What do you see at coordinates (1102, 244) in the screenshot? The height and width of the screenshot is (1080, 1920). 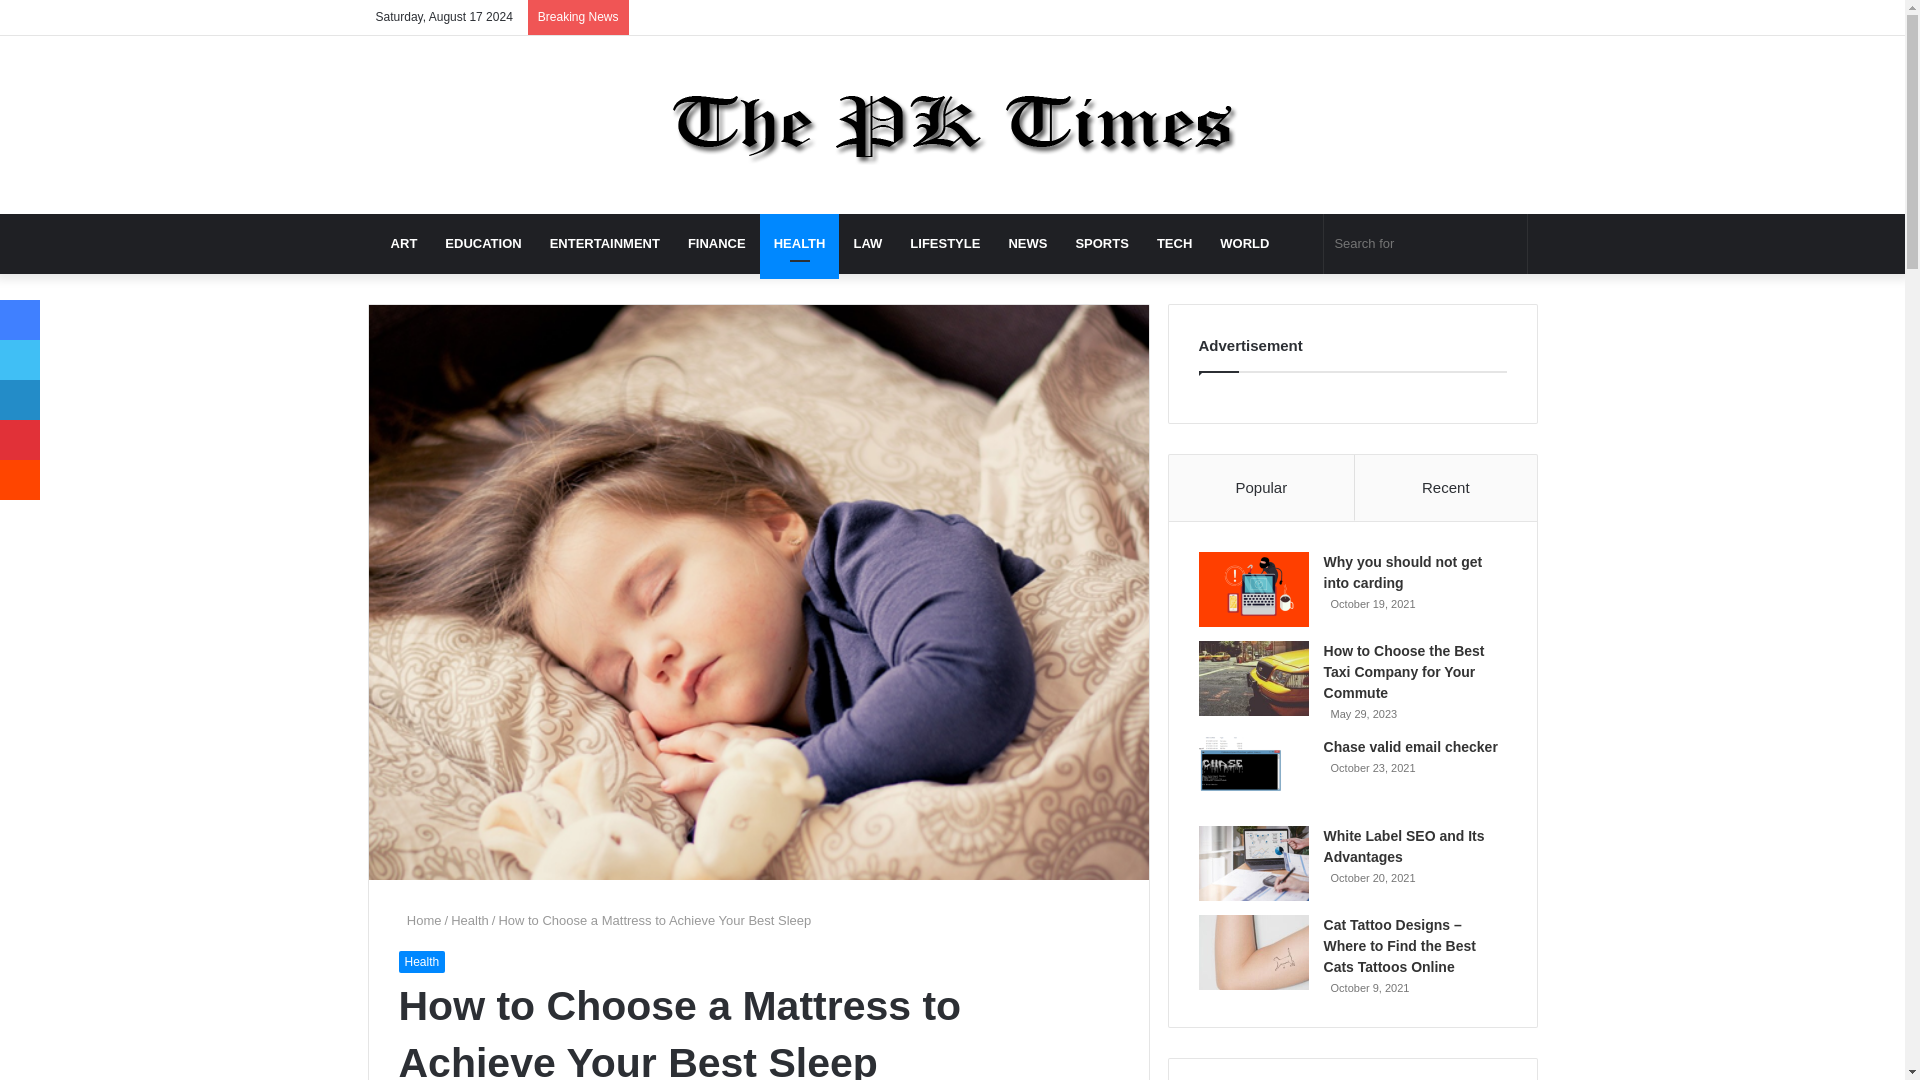 I see `SPORTS` at bounding box center [1102, 244].